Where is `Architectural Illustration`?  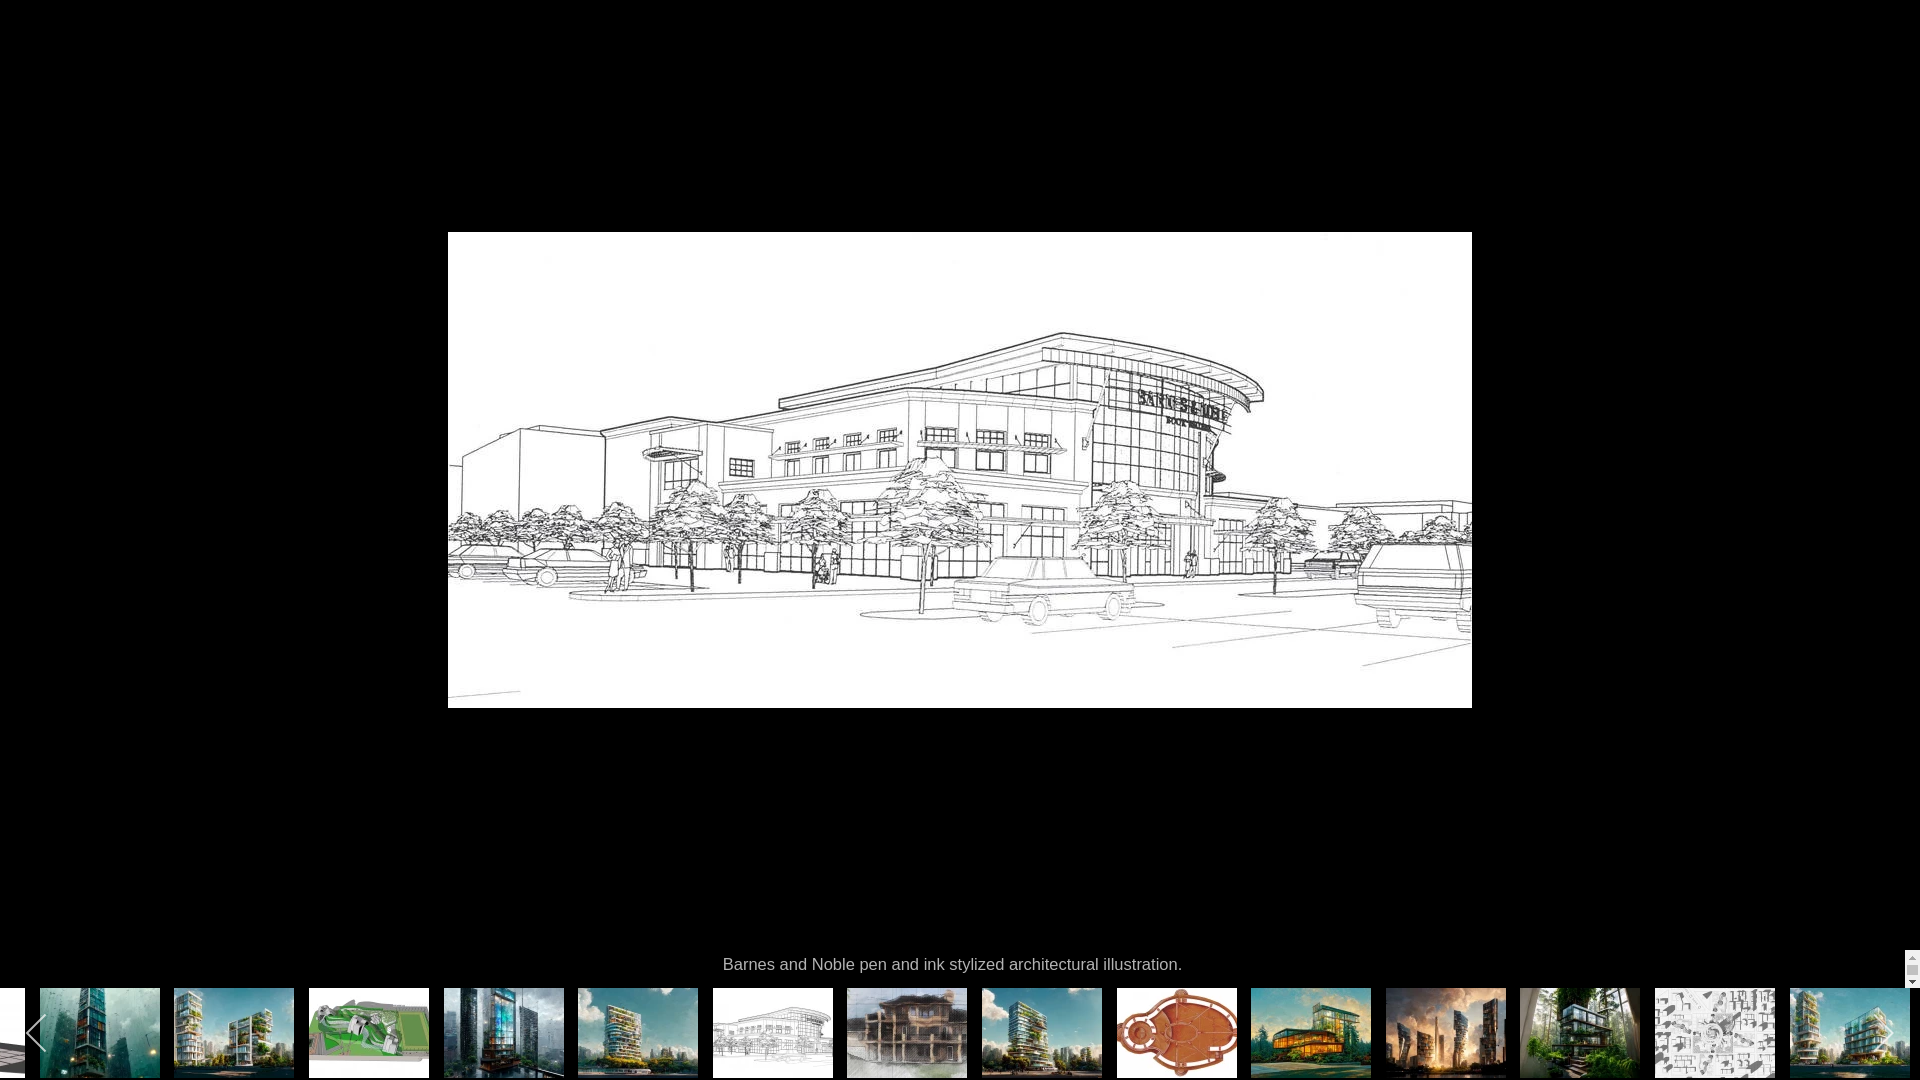
Architectural Illustration is located at coordinates (1580, 1033).